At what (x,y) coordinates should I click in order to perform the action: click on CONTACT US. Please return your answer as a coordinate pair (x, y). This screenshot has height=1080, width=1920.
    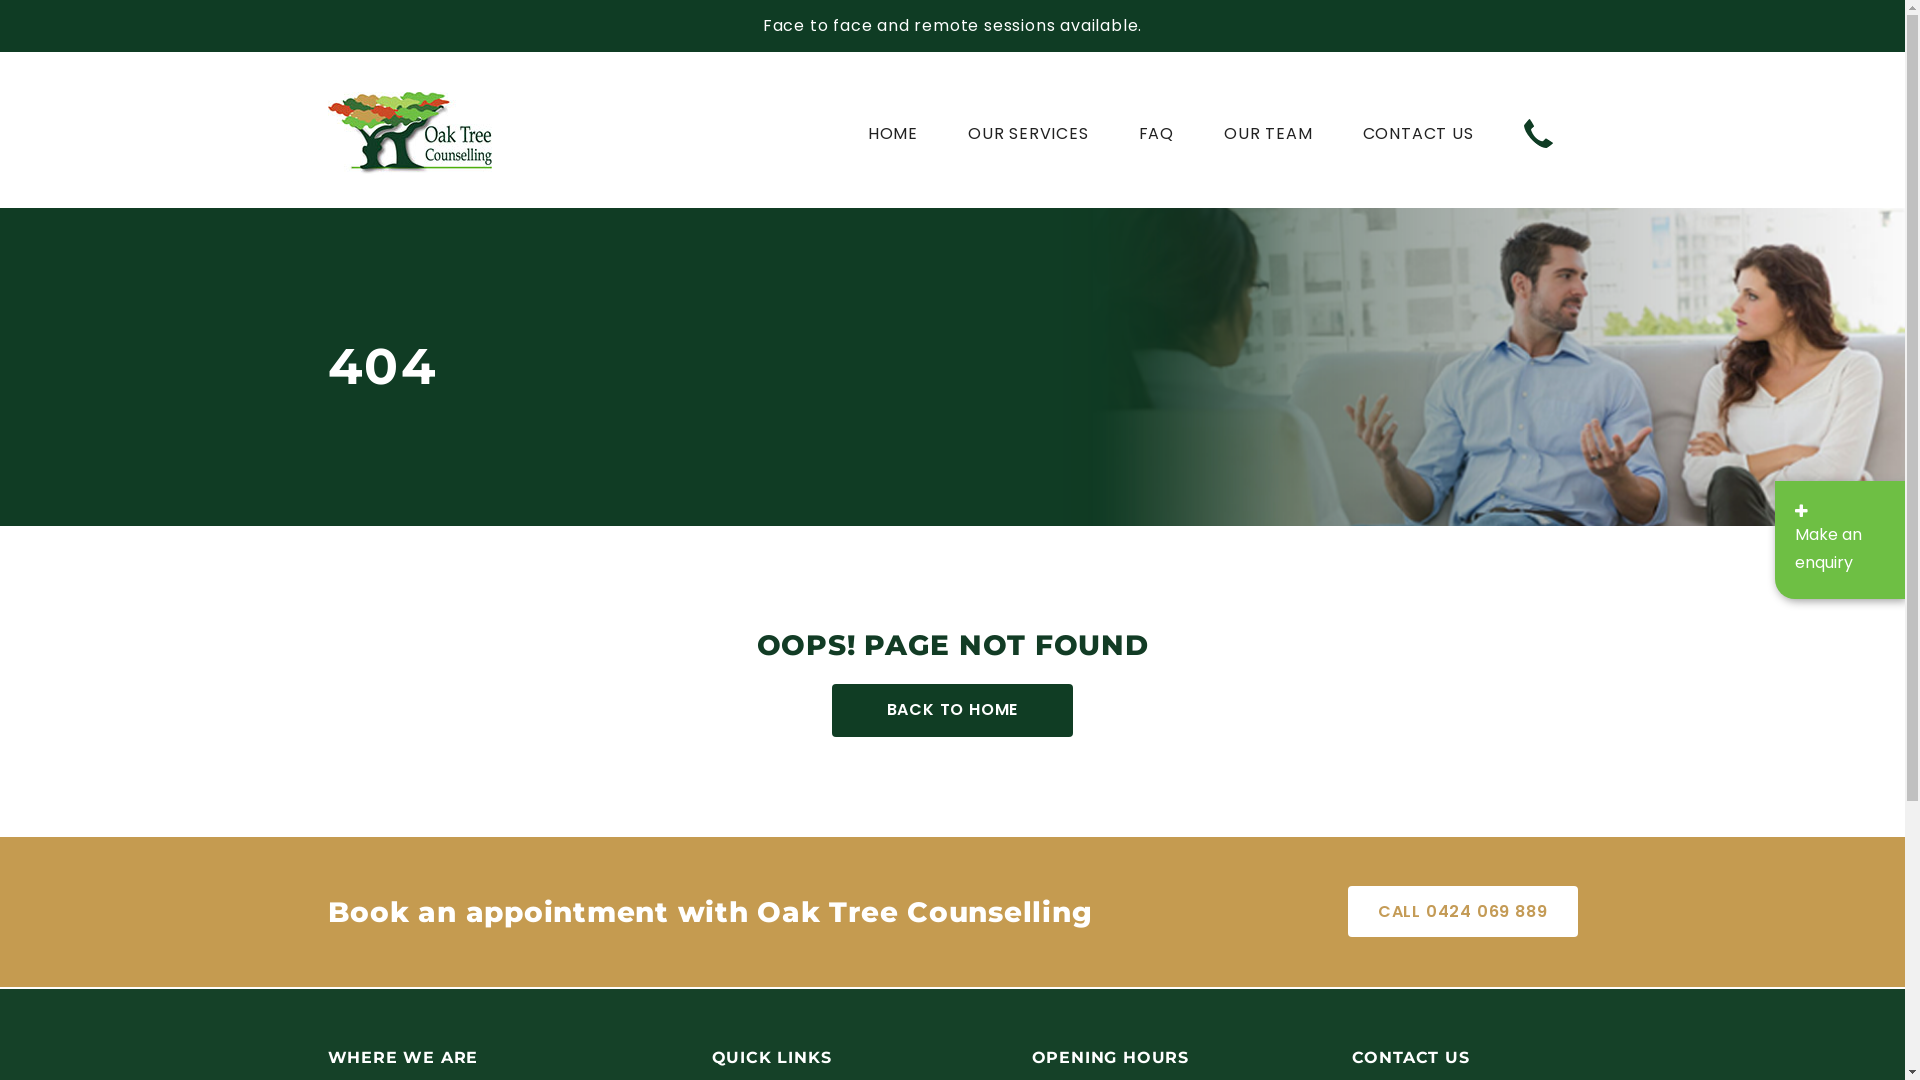
    Looking at the image, I should click on (1418, 146).